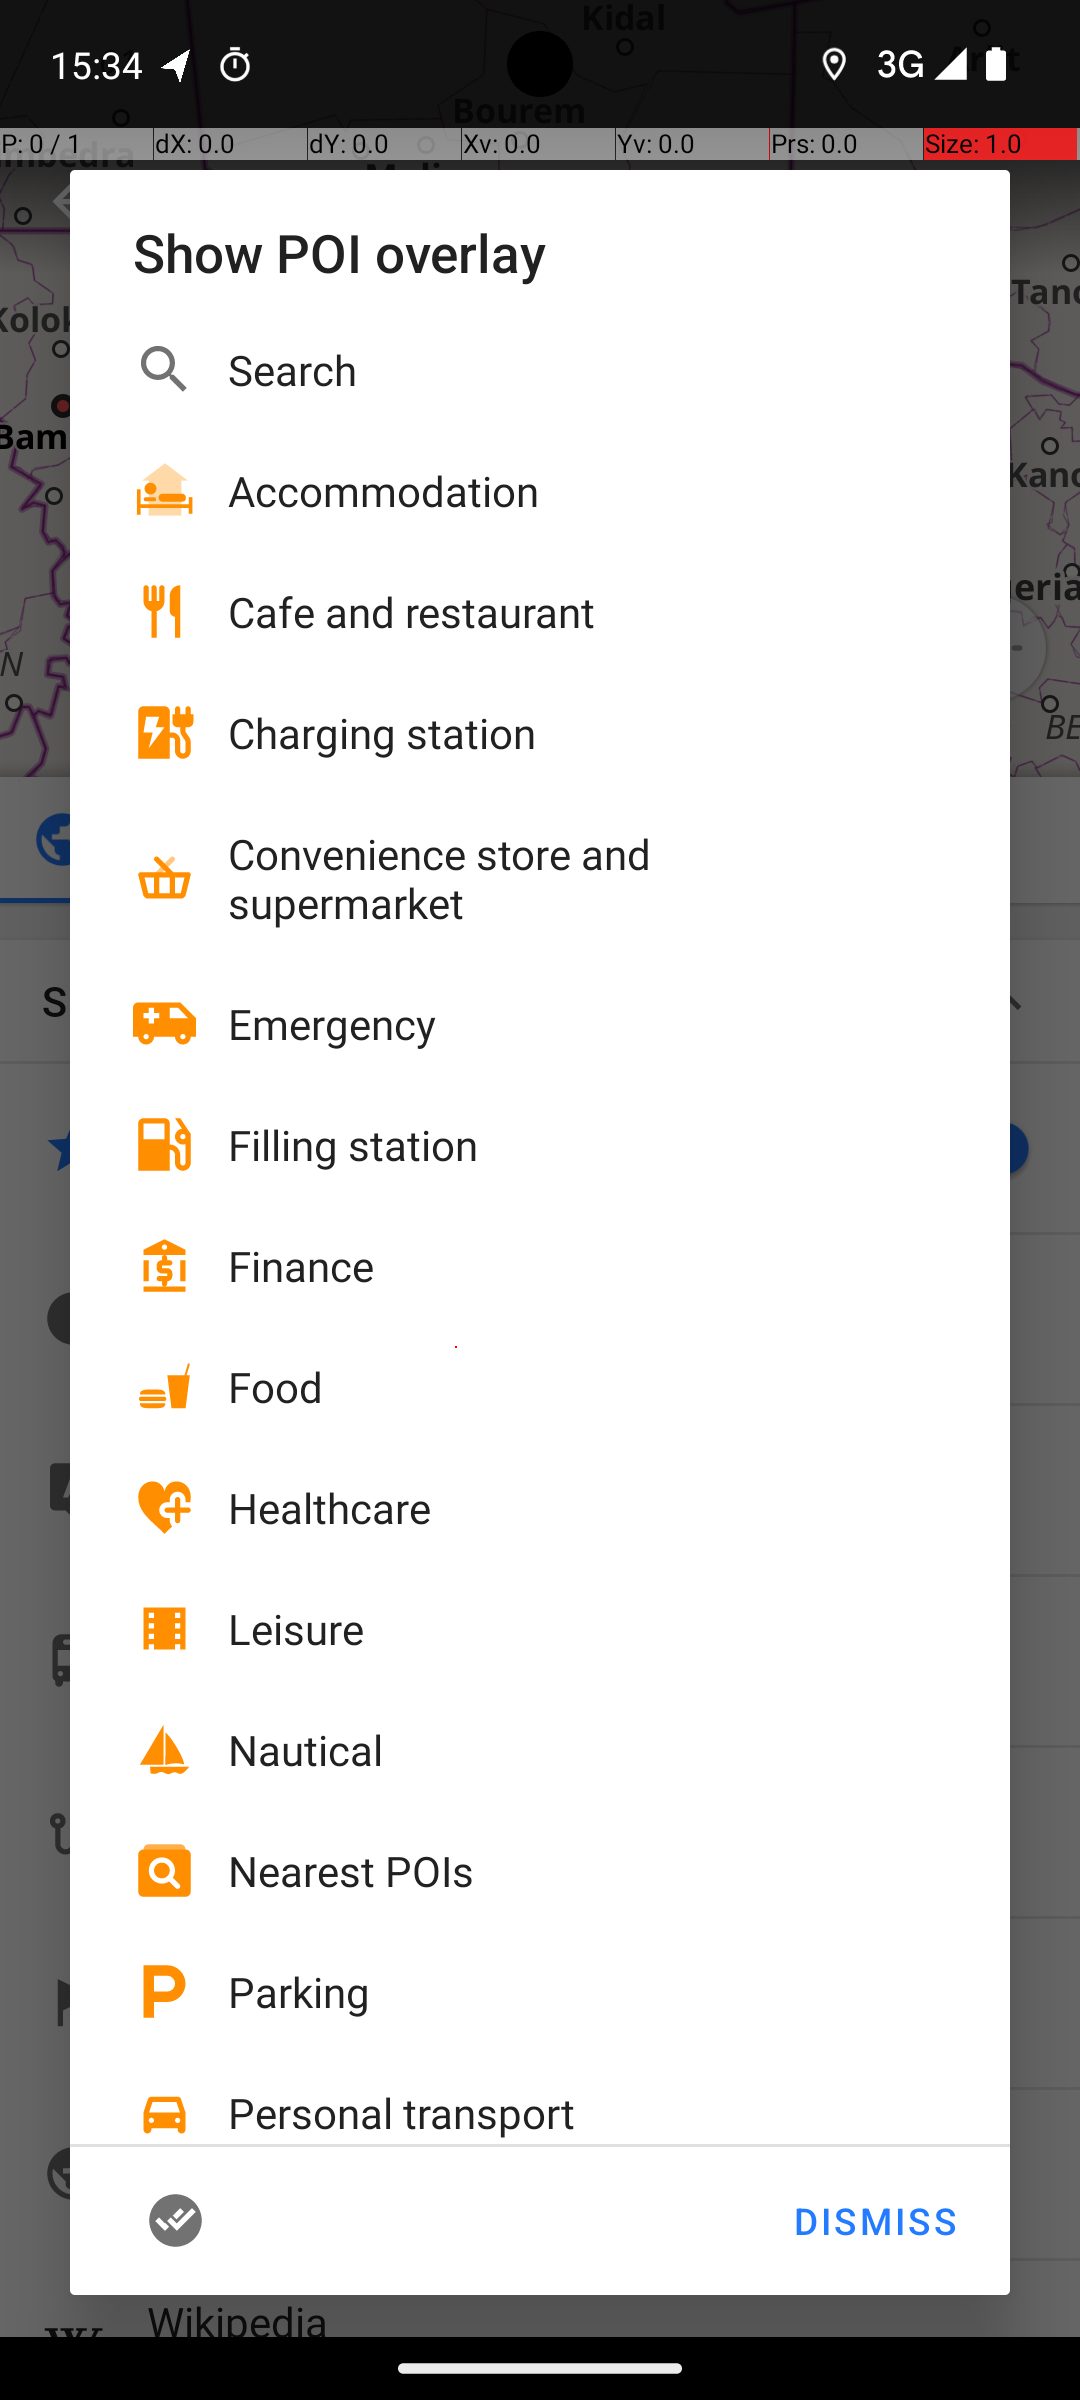 The image size is (1080, 2400). Describe the element at coordinates (332, 1024) in the screenshot. I see `Emergency` at that location.